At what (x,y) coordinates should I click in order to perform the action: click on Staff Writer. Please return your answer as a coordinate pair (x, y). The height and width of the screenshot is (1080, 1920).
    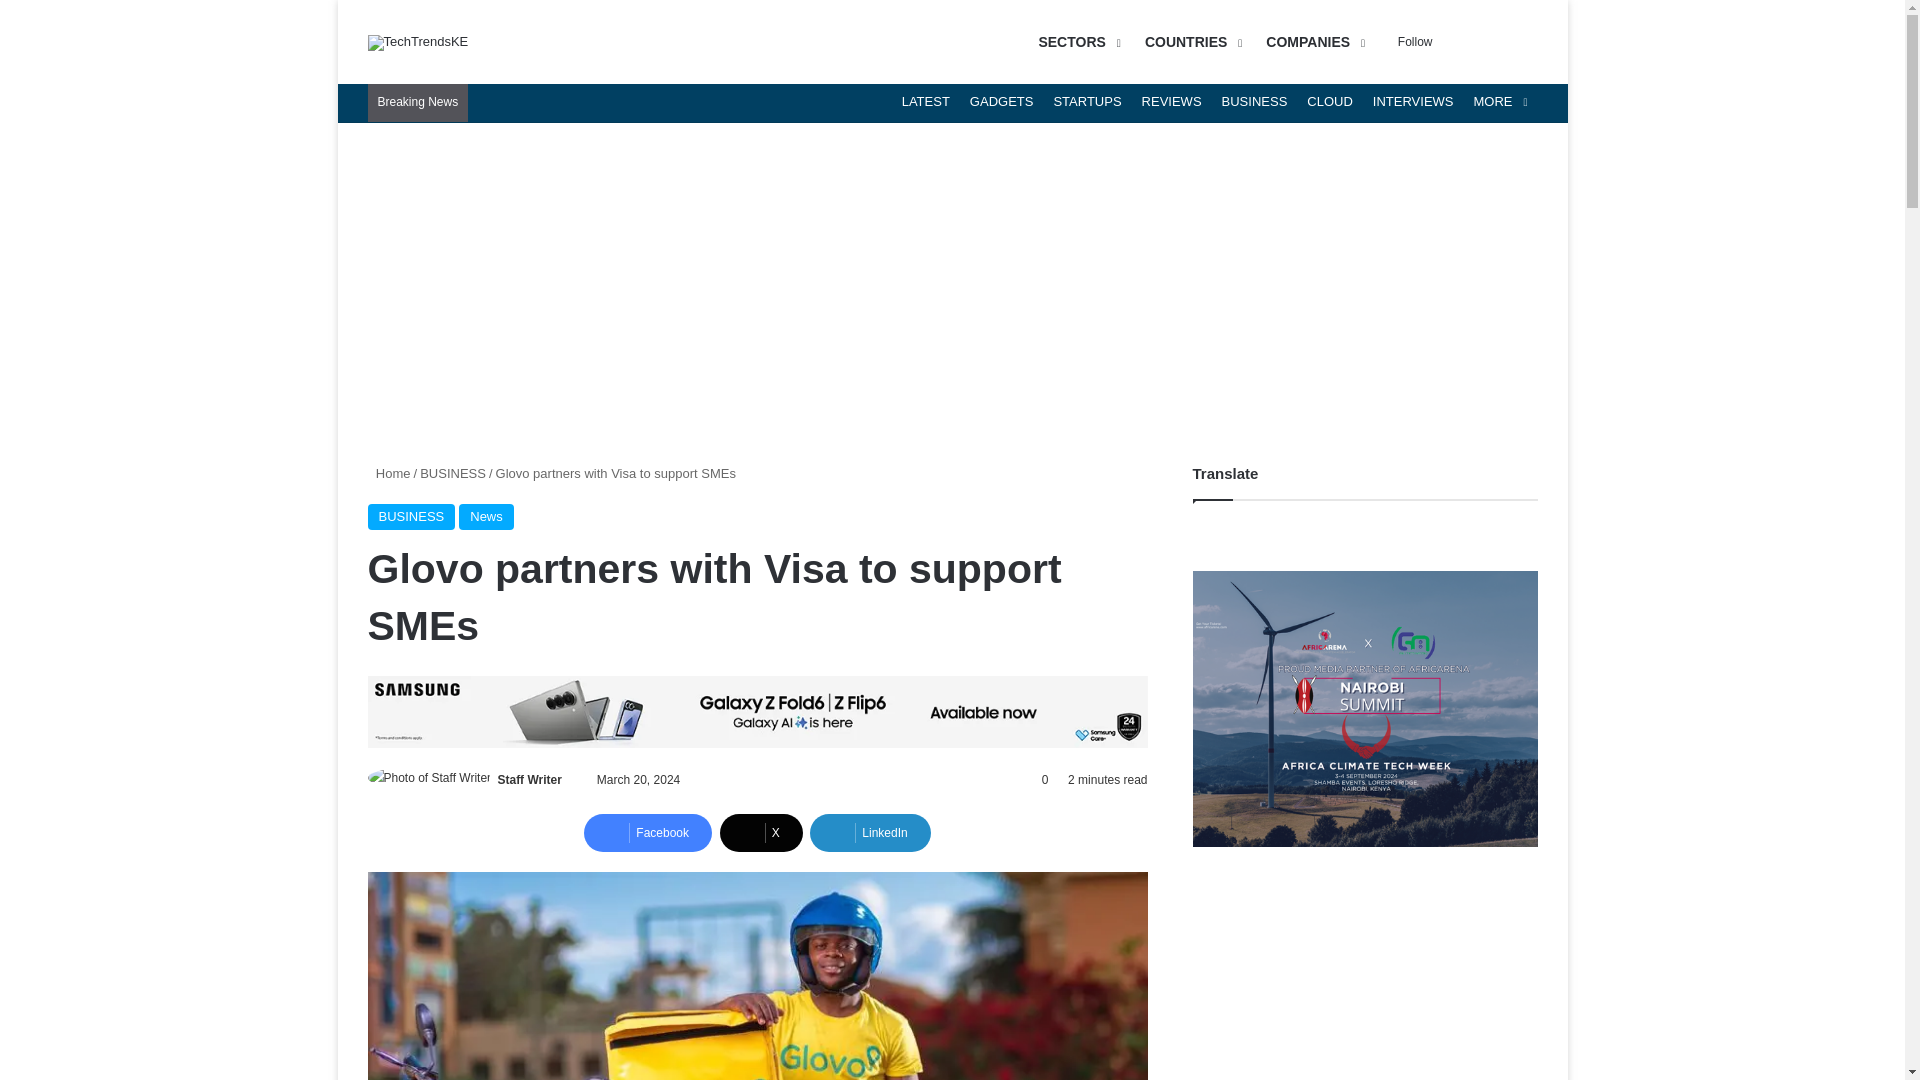
    Looking at the image, I should click on (528, 780).